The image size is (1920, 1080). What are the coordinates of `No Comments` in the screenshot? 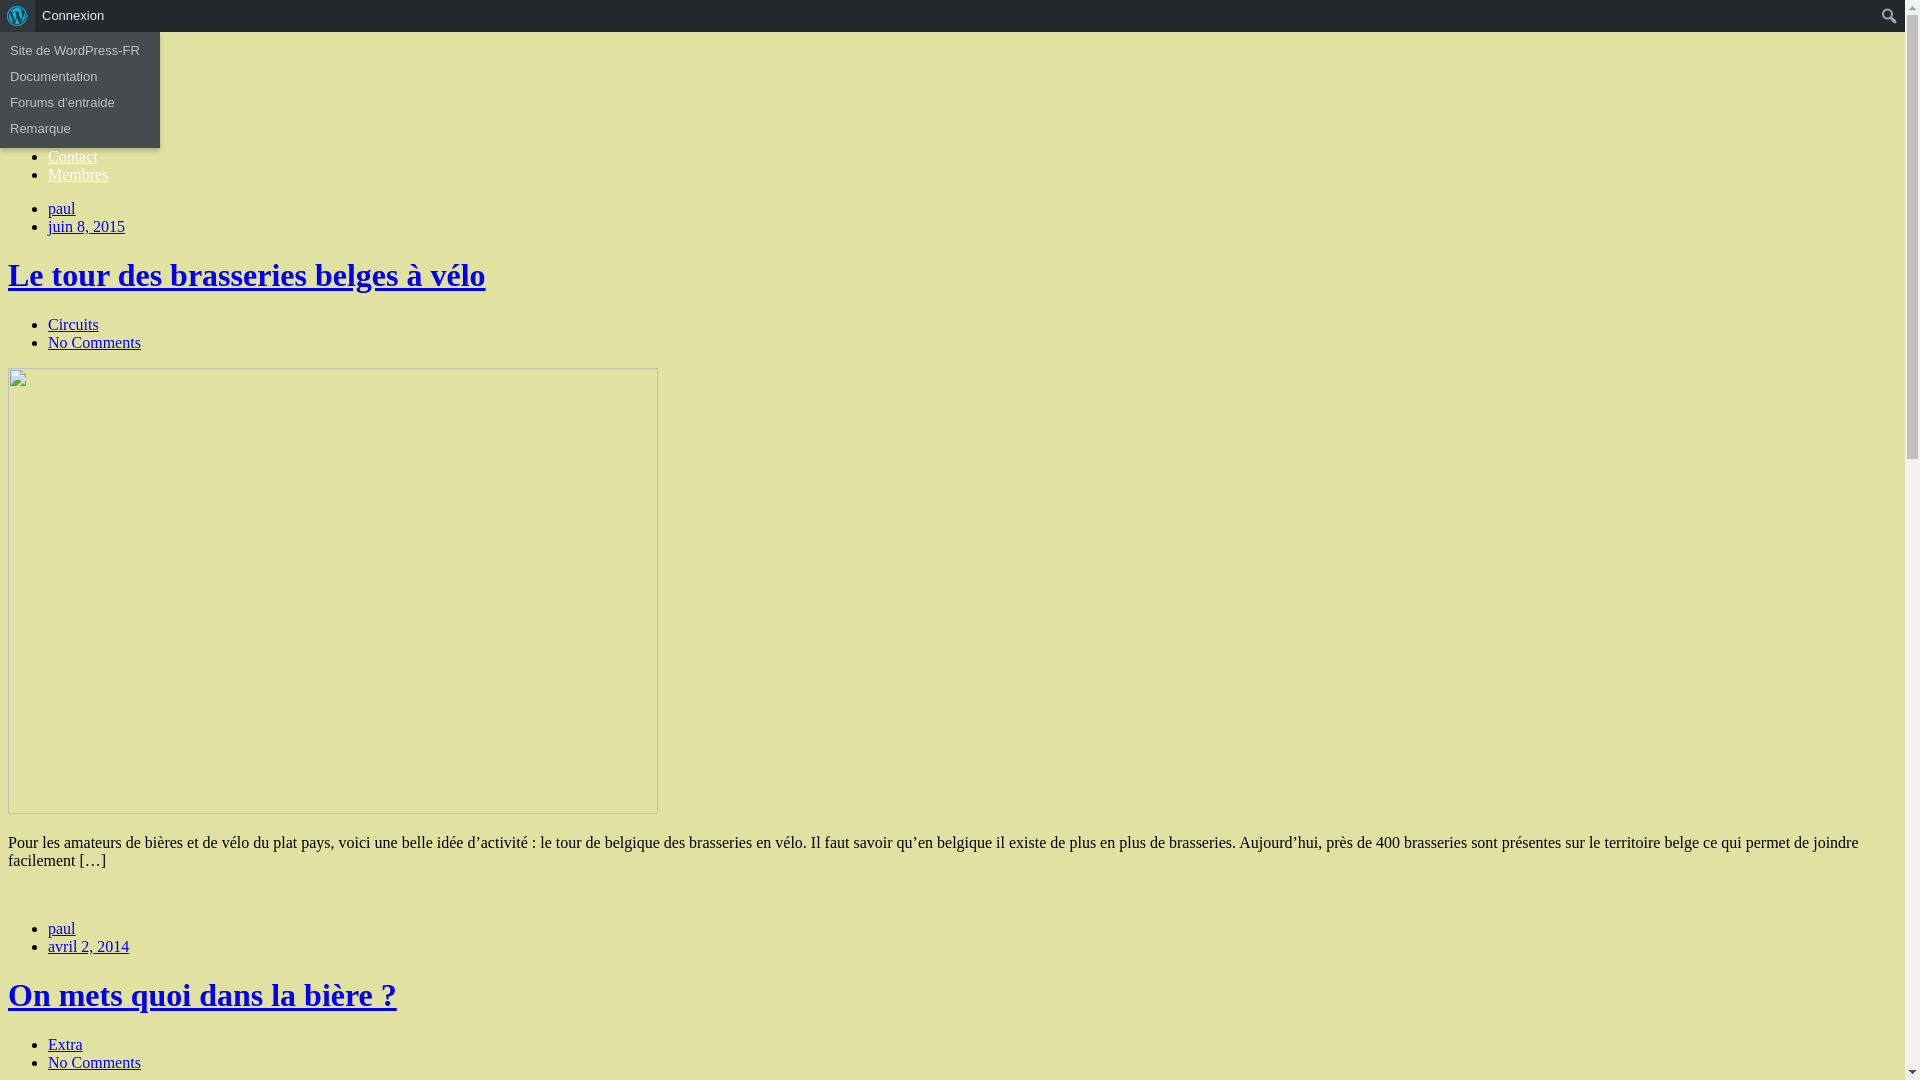 It's located at (94, 342).